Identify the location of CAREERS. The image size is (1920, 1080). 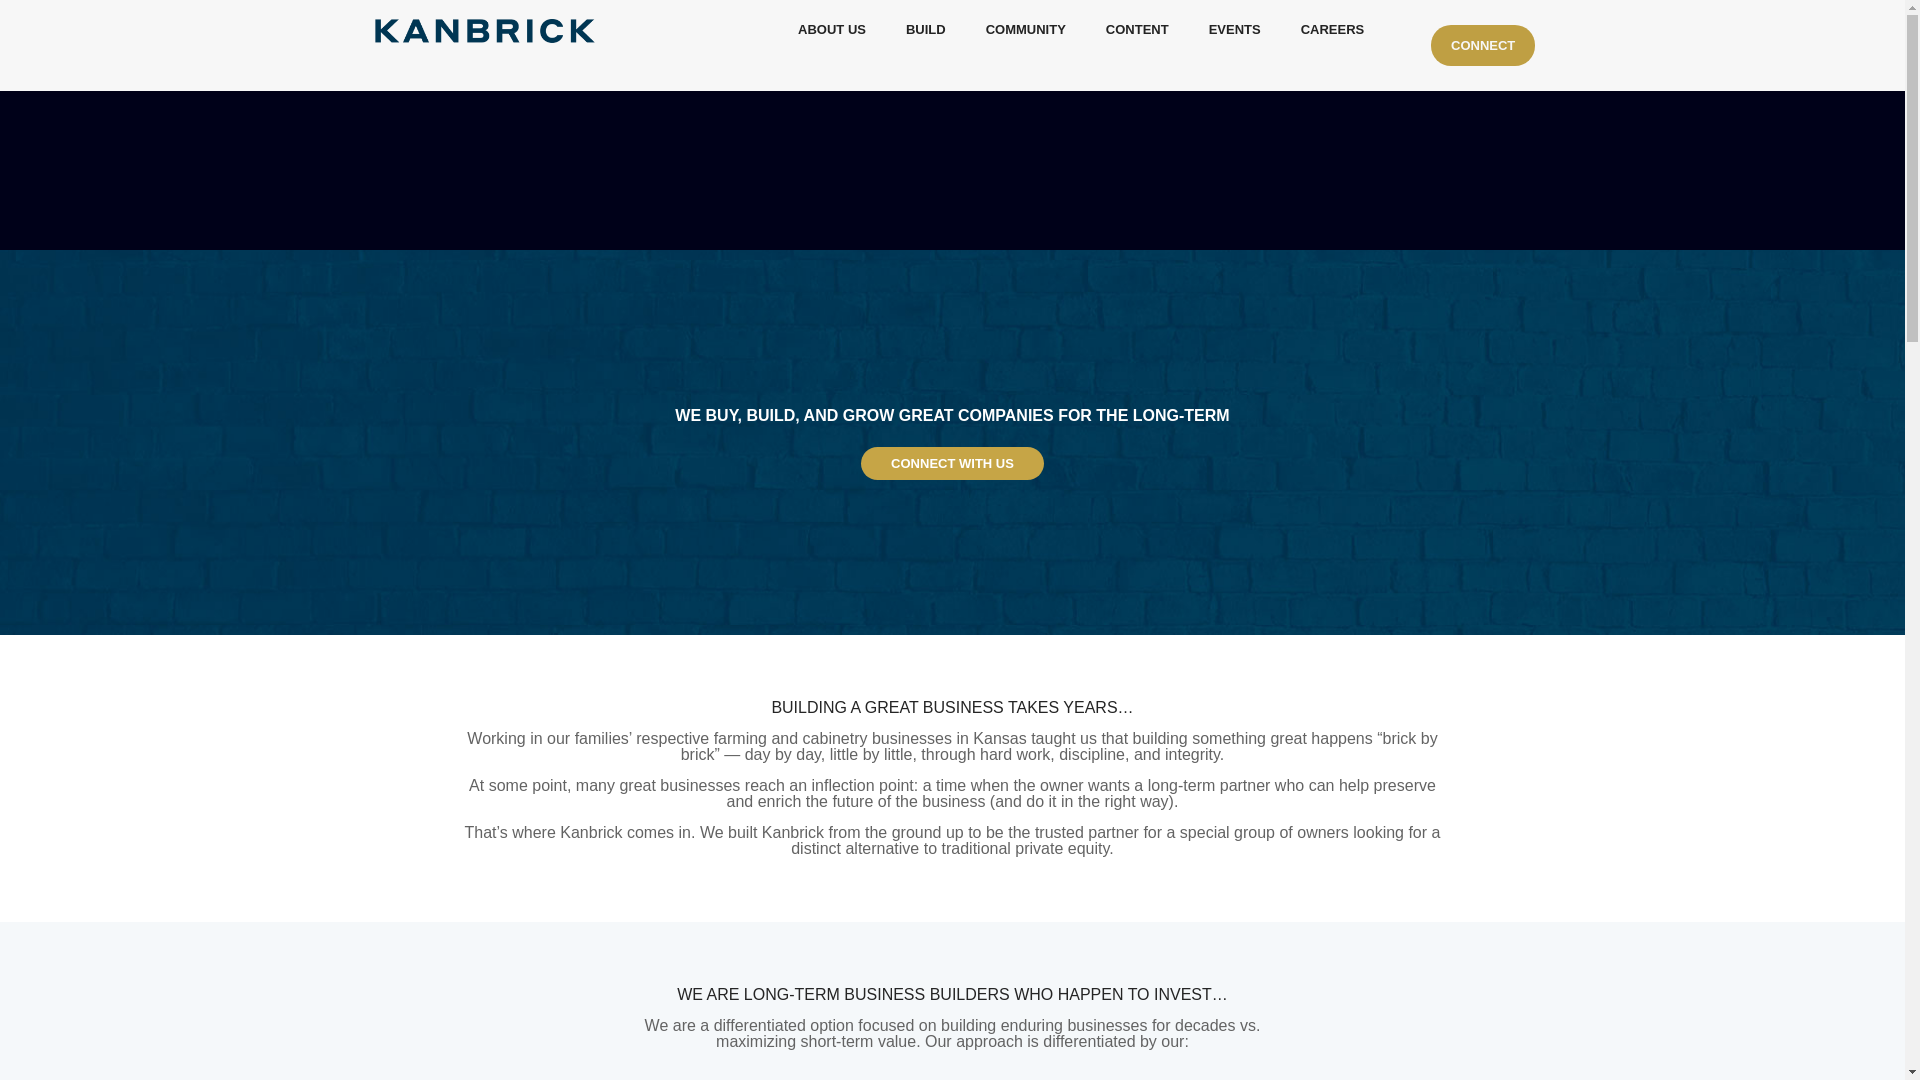
(1332, 30).